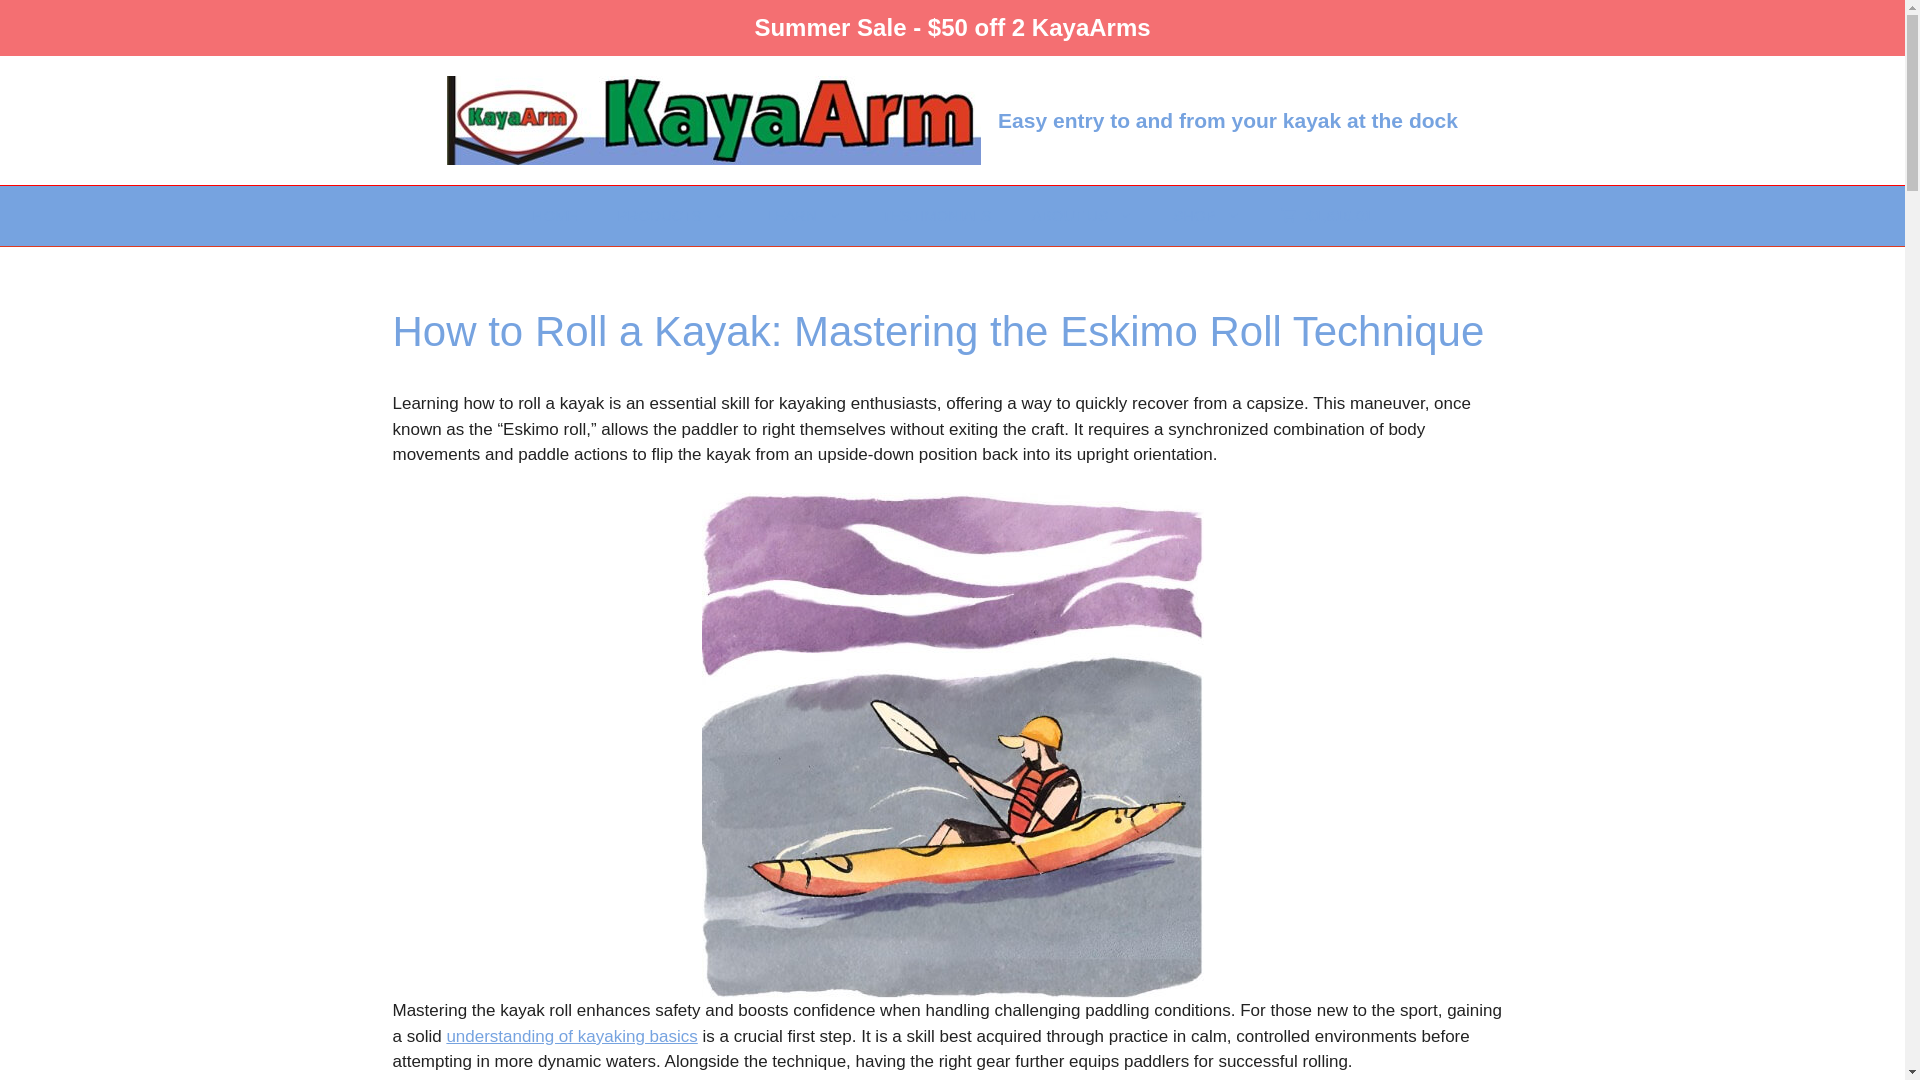  I want to click on SHOP, so click(1207, 216).